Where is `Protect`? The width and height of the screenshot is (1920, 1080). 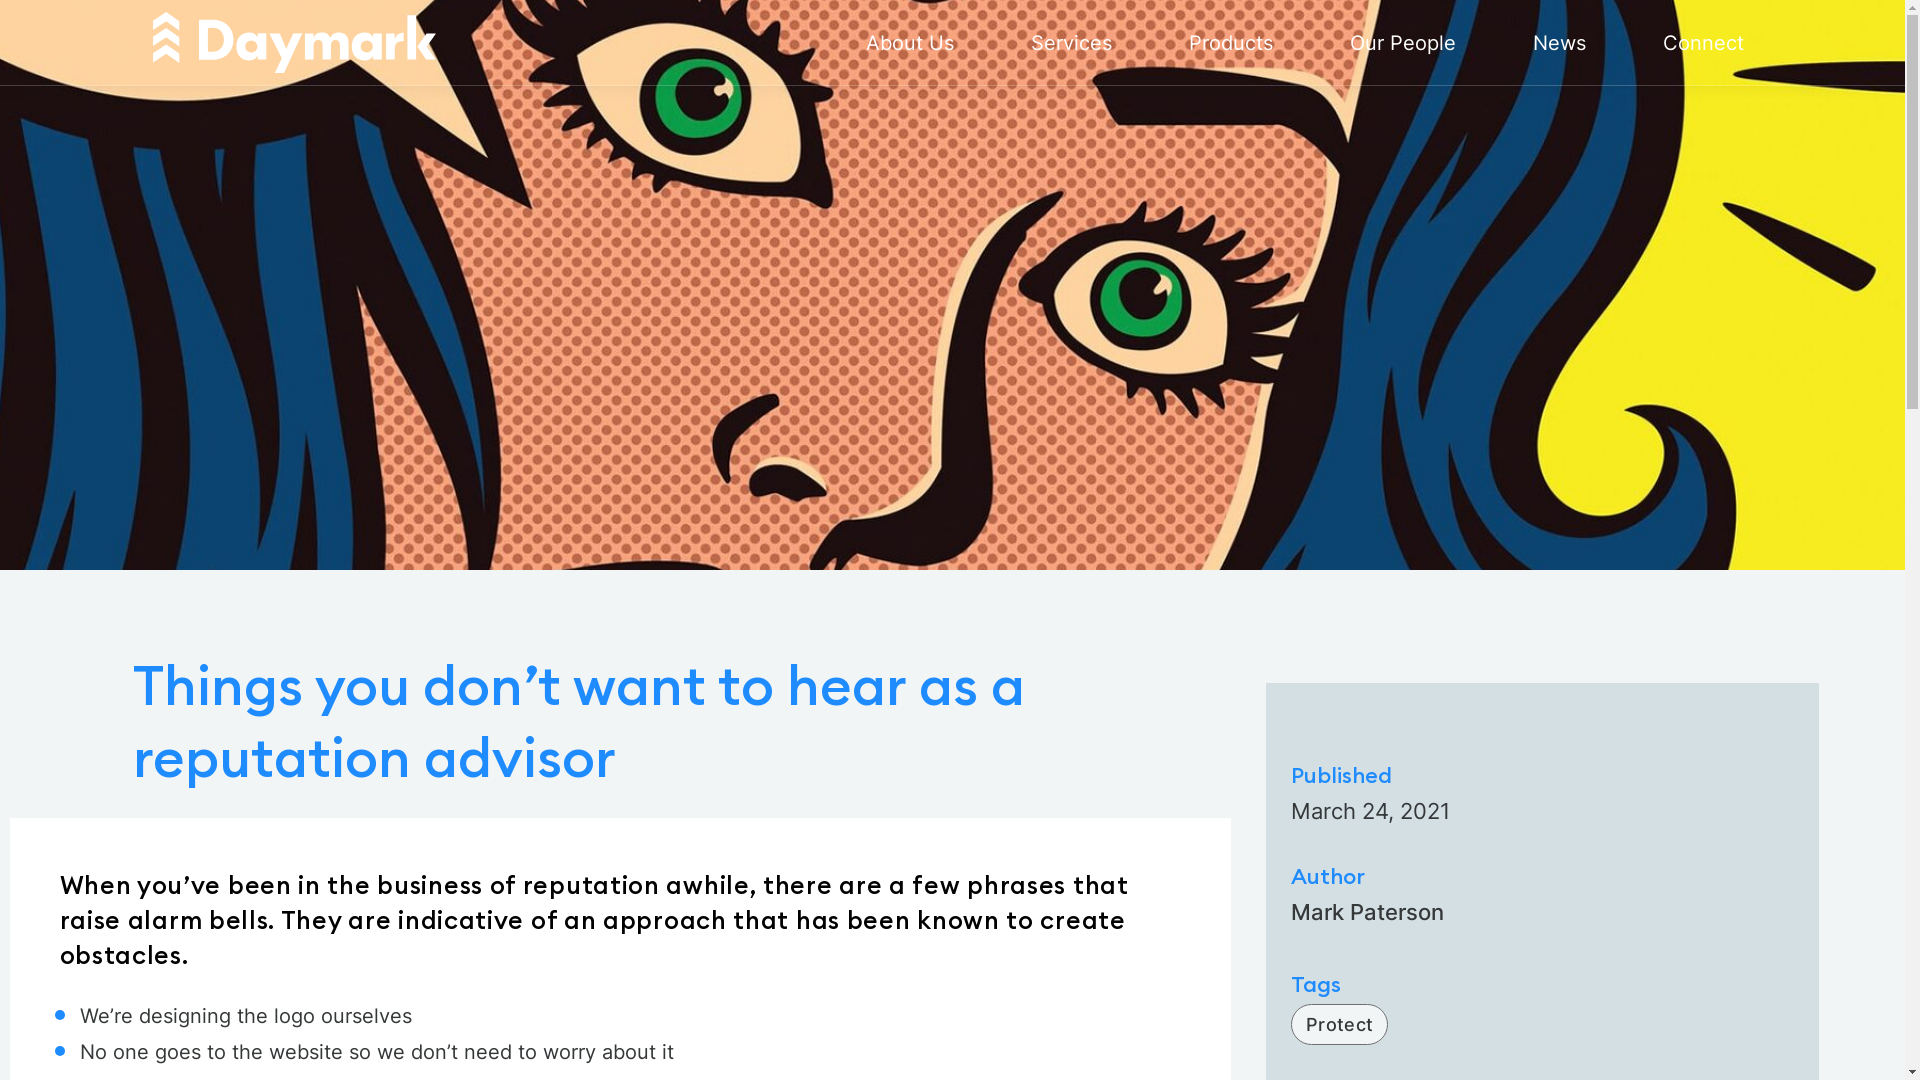
Protect is located at coordinates (1340, 1024).